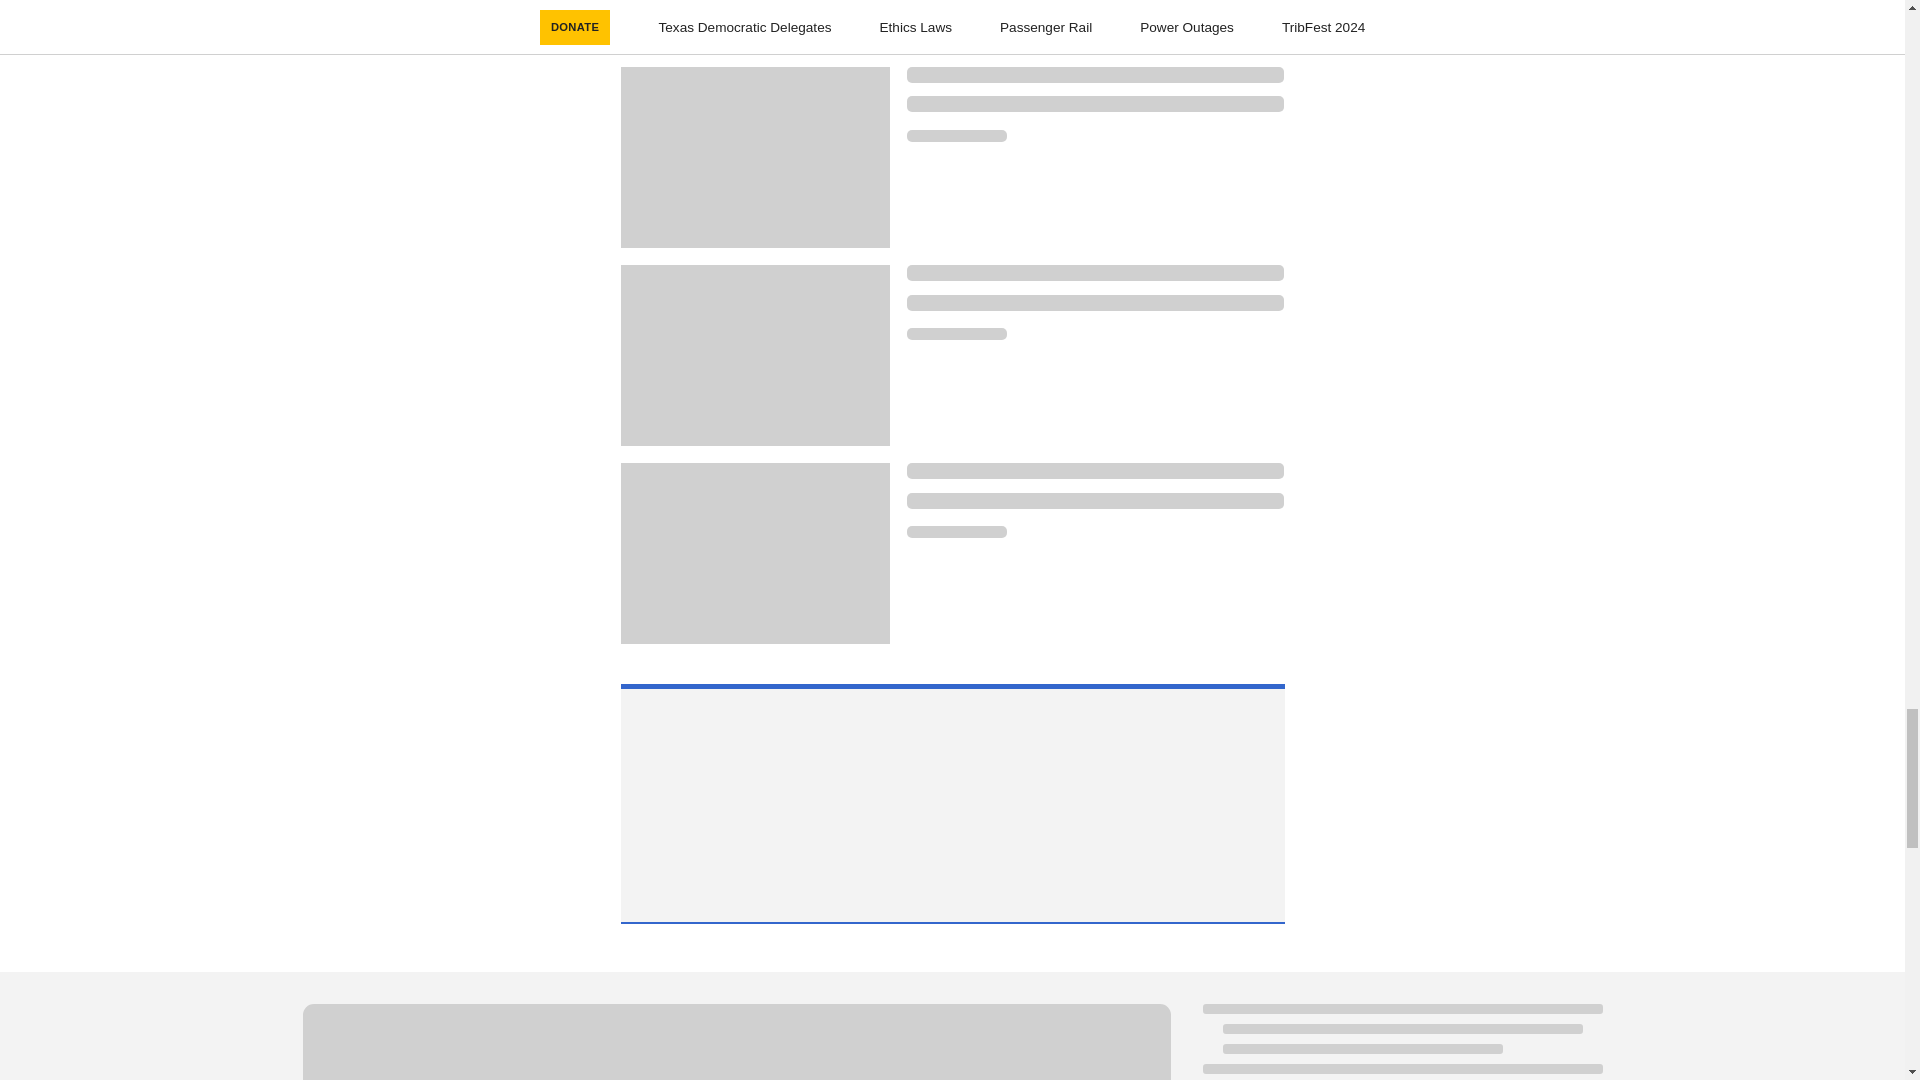 The height and width of the screenshot is (1080, 1920). Describe the element at coordinates (1095, 74) in the screenshot. I see `Loading indicator` at that location.